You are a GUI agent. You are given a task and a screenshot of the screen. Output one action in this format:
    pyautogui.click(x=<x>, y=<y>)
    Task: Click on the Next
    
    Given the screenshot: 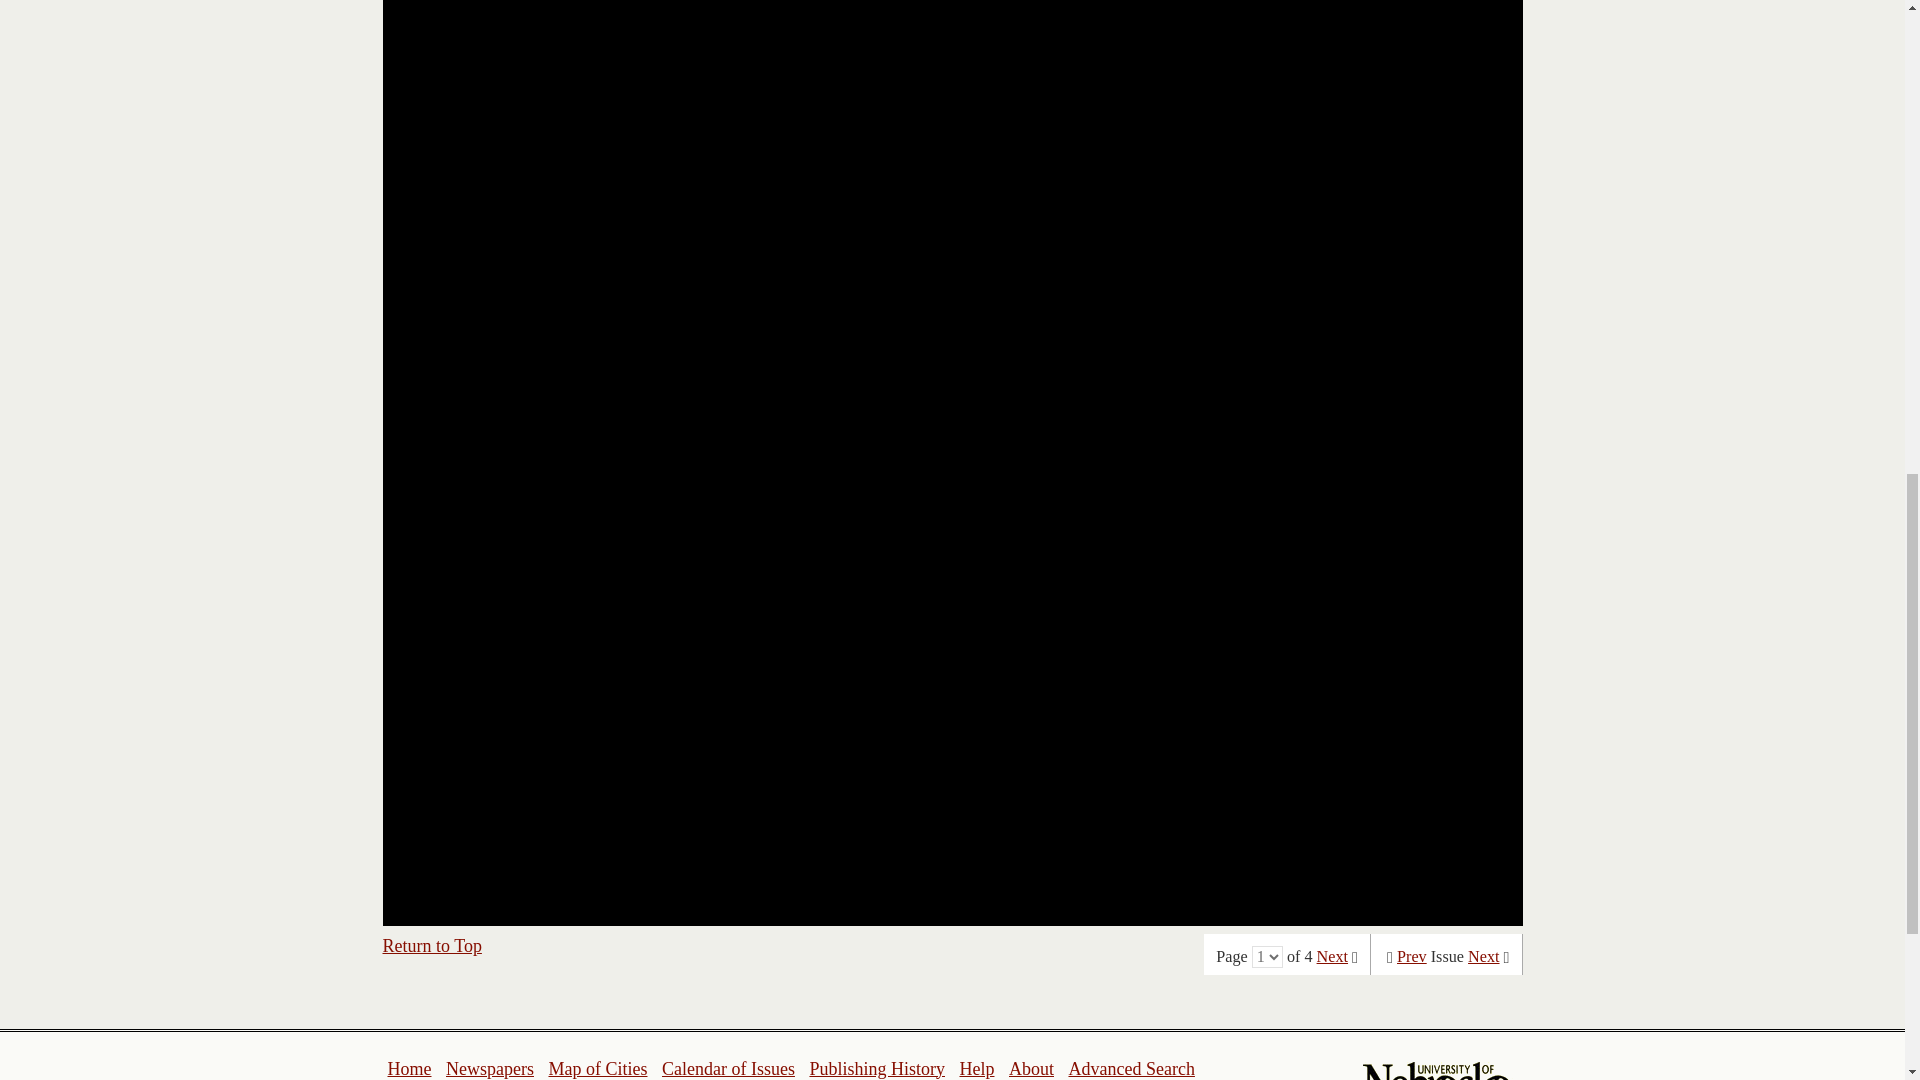 What is the action you would take?
    pyautogui.click(x=1332, y=956)
    